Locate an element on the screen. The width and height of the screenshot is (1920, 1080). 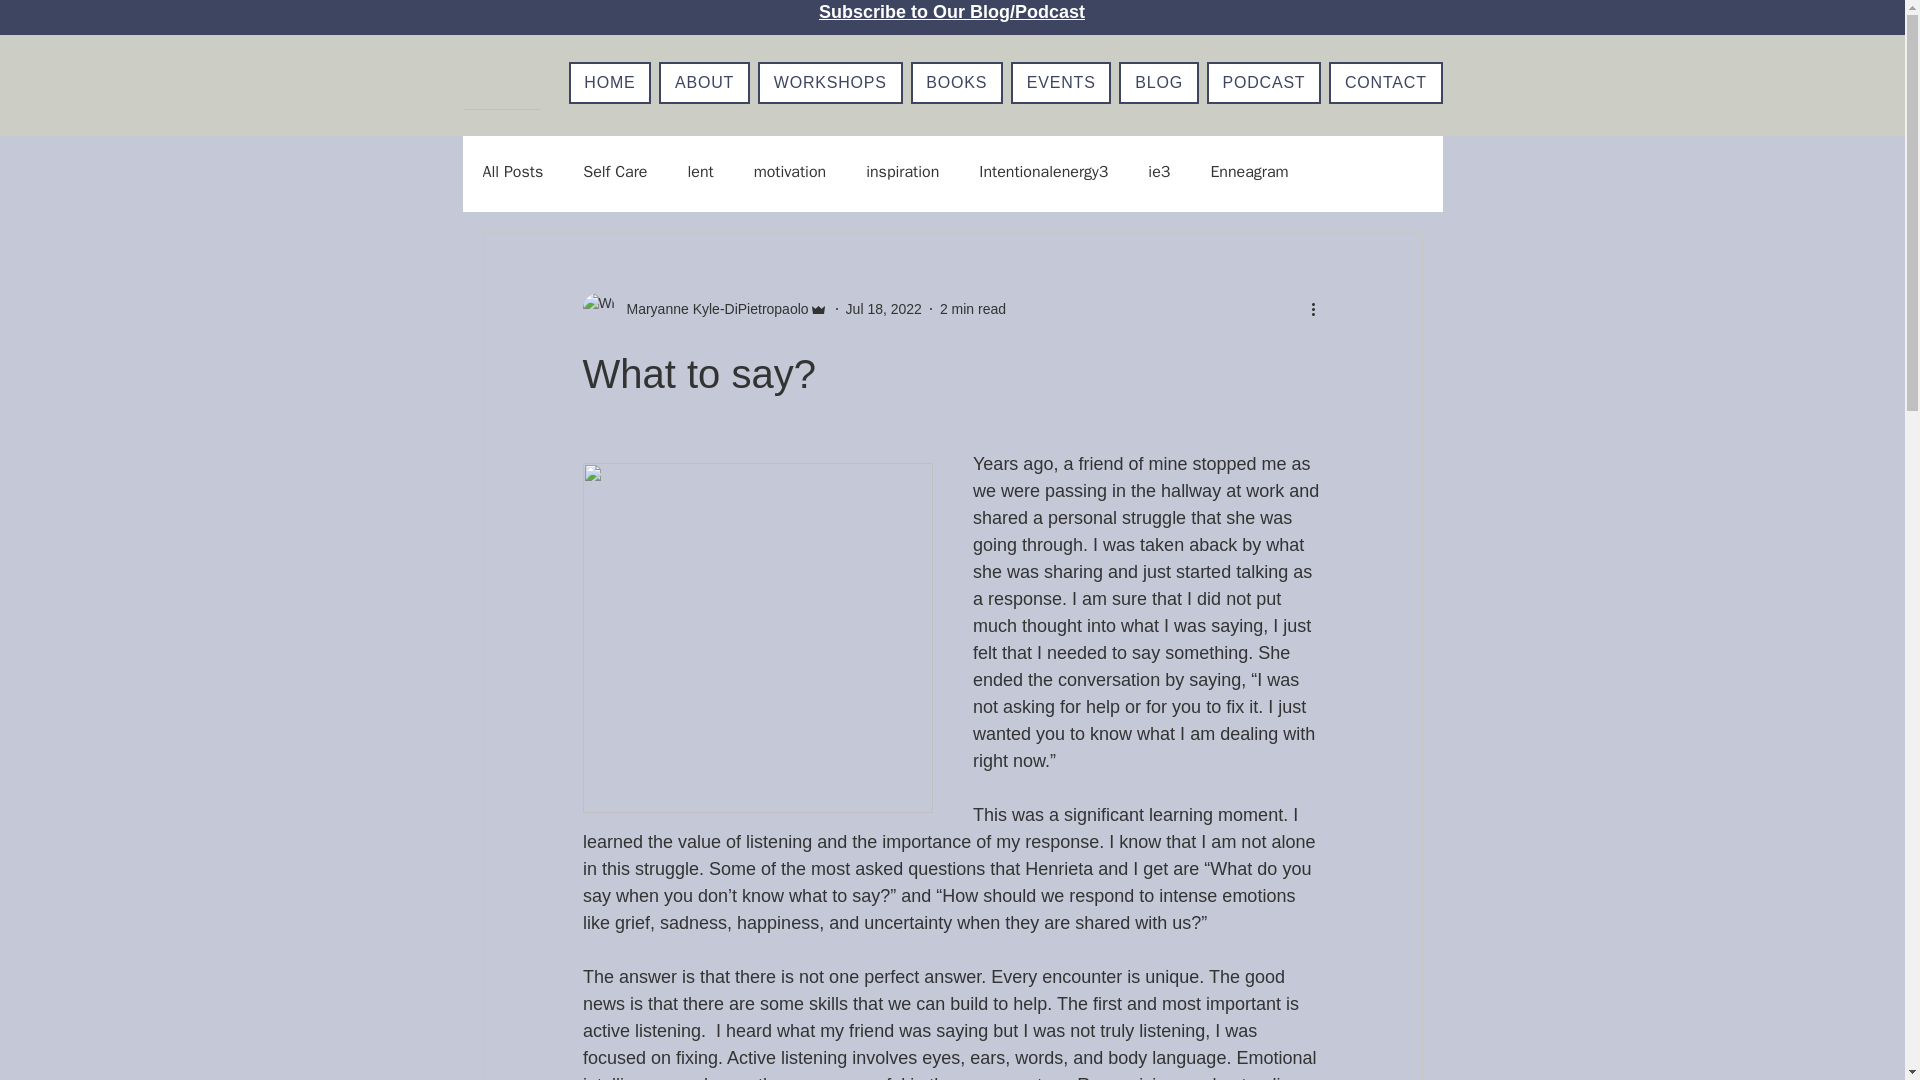
lent is located at coordinates (700, 172).